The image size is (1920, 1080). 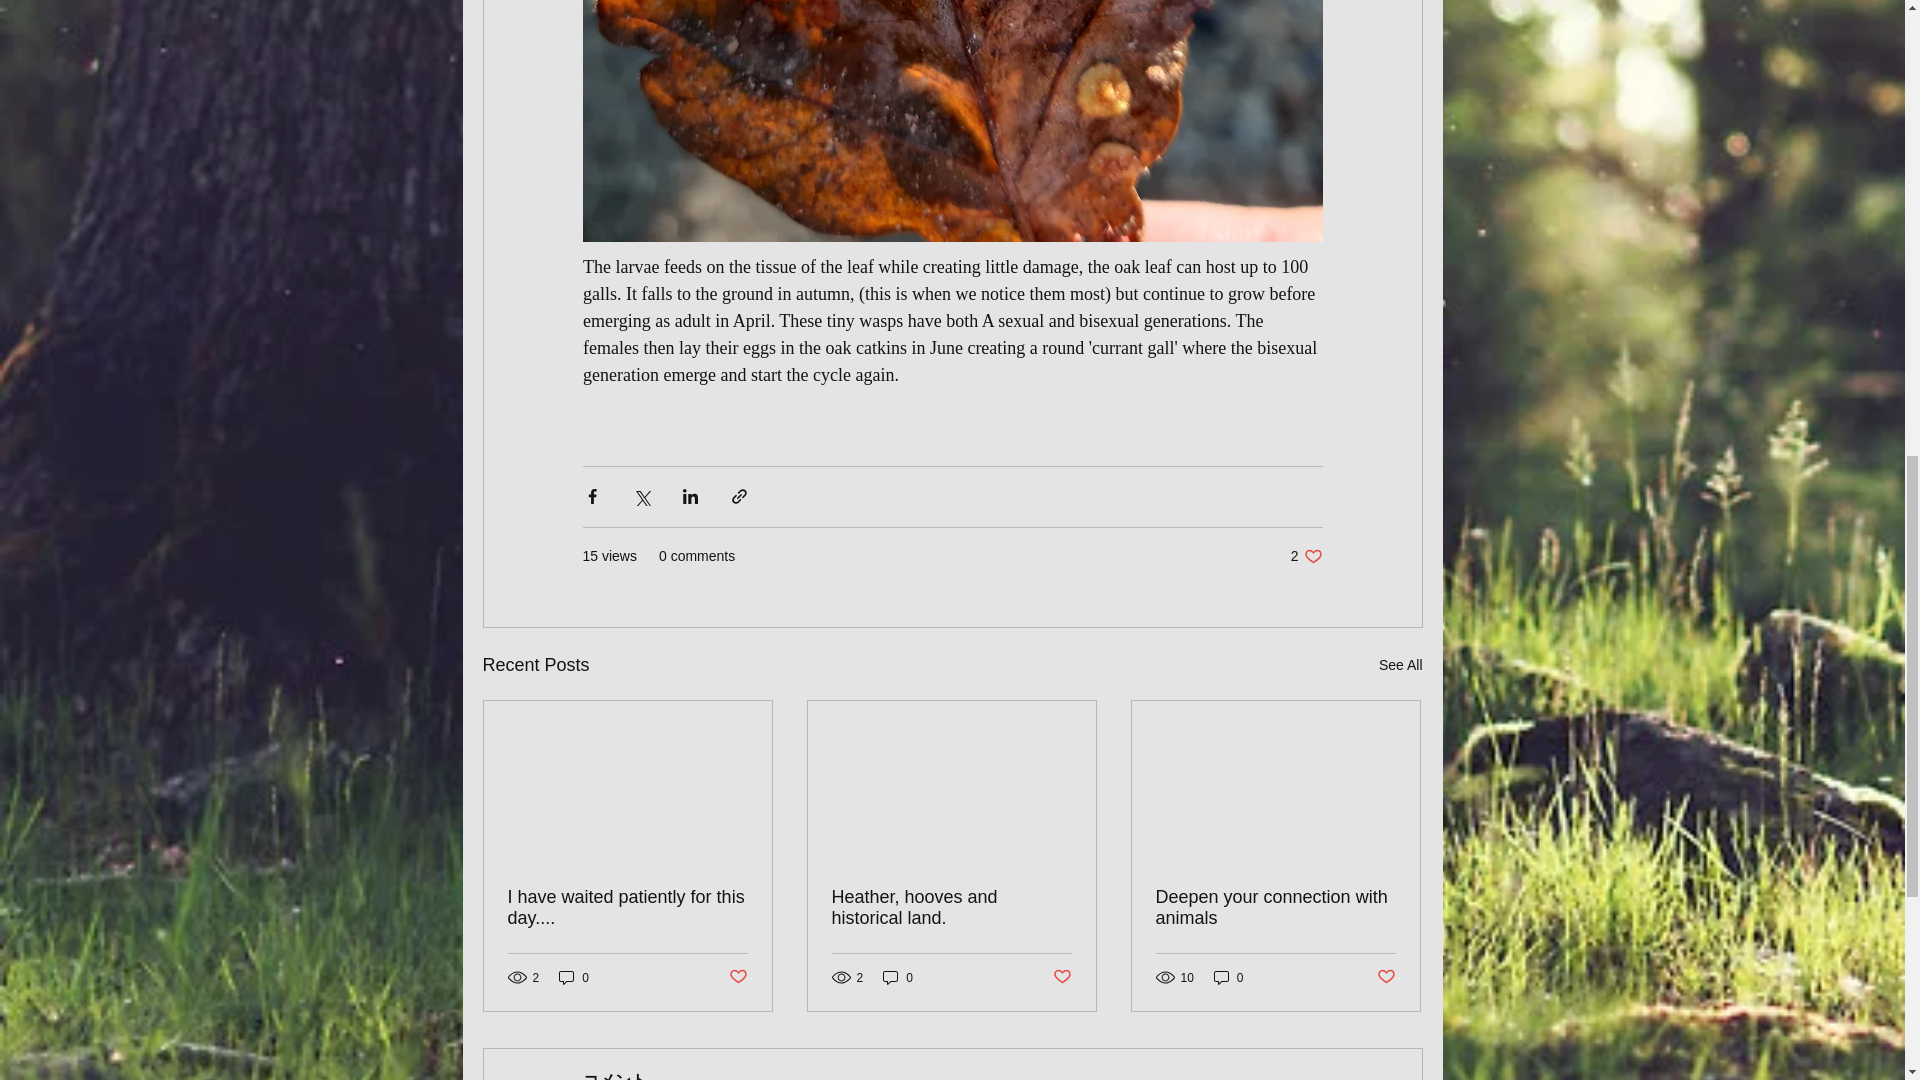 What do you see at coordinates (1062, 977) in the screenshot?
I see `Post not marked as liked` at bounding box center [1062, 977].